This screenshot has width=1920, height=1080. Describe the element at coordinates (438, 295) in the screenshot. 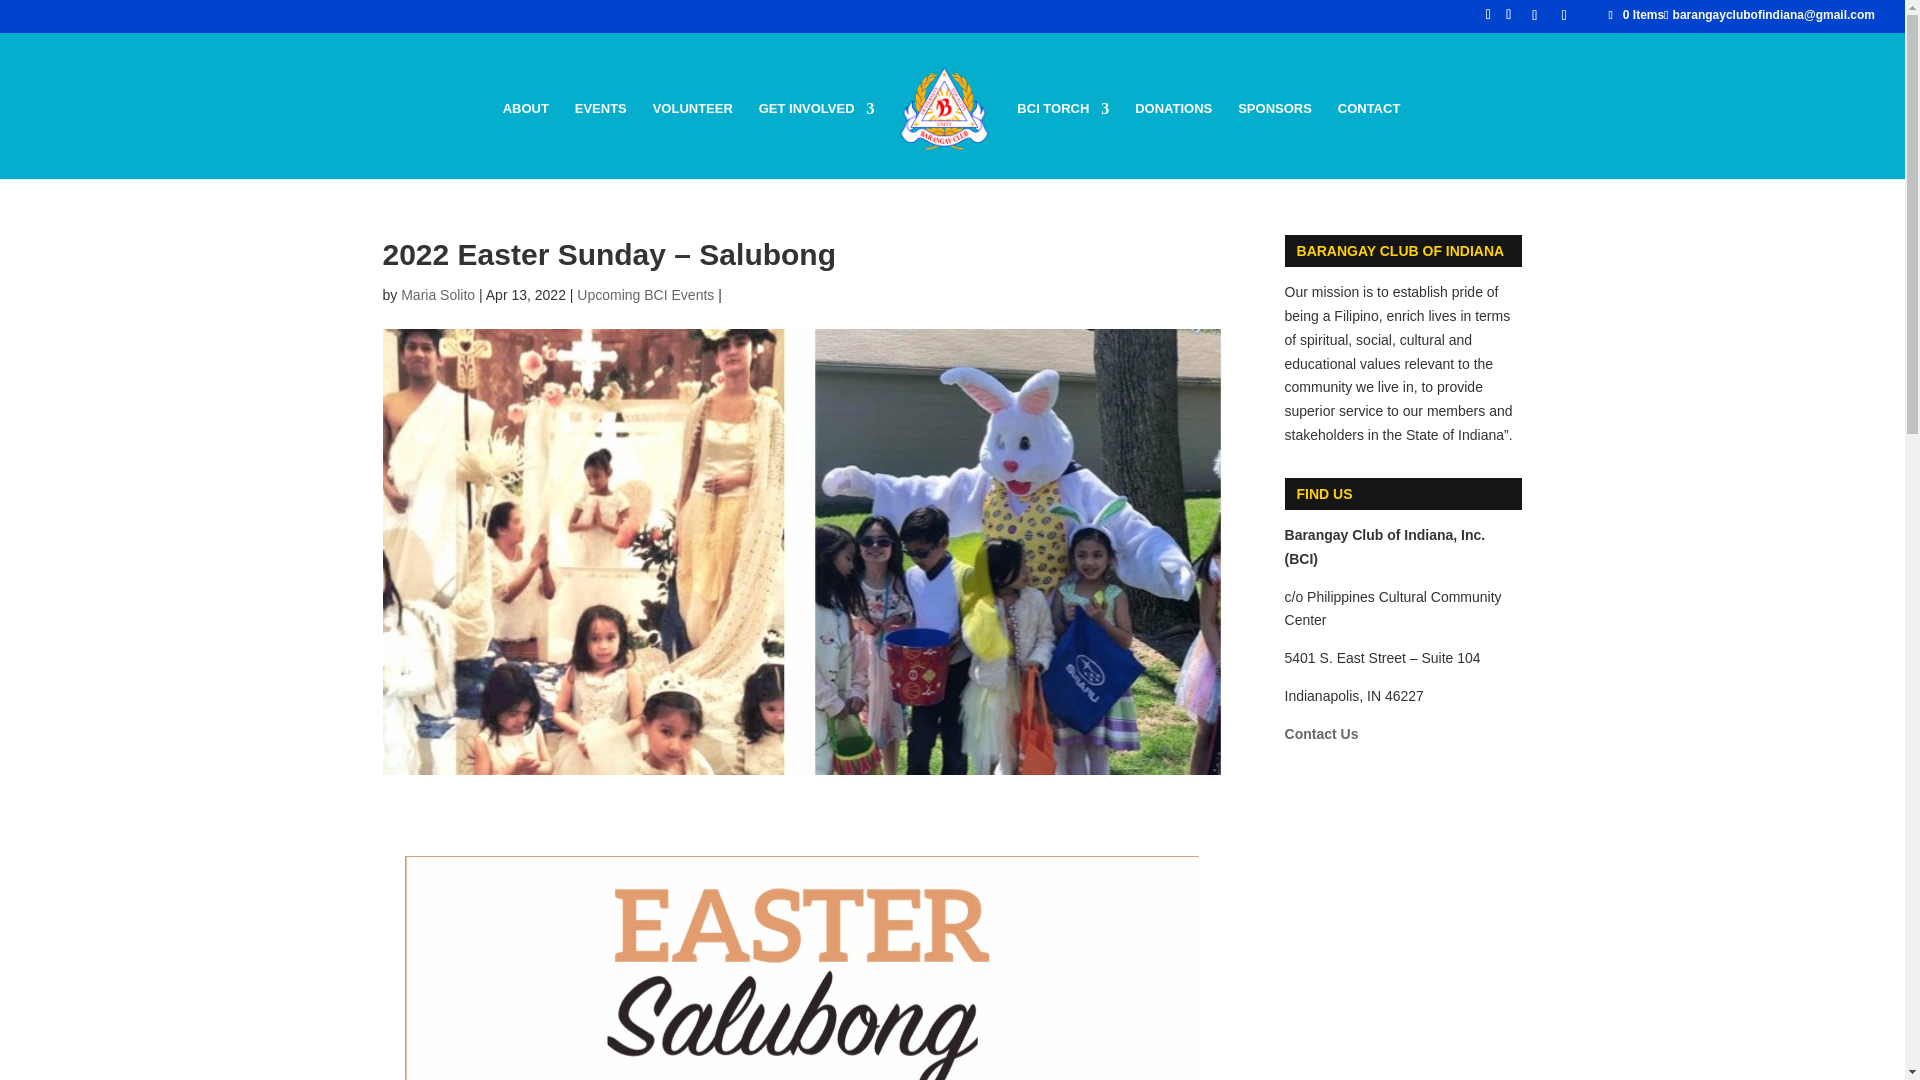

I see `Posts by Maria Solito` at that location.